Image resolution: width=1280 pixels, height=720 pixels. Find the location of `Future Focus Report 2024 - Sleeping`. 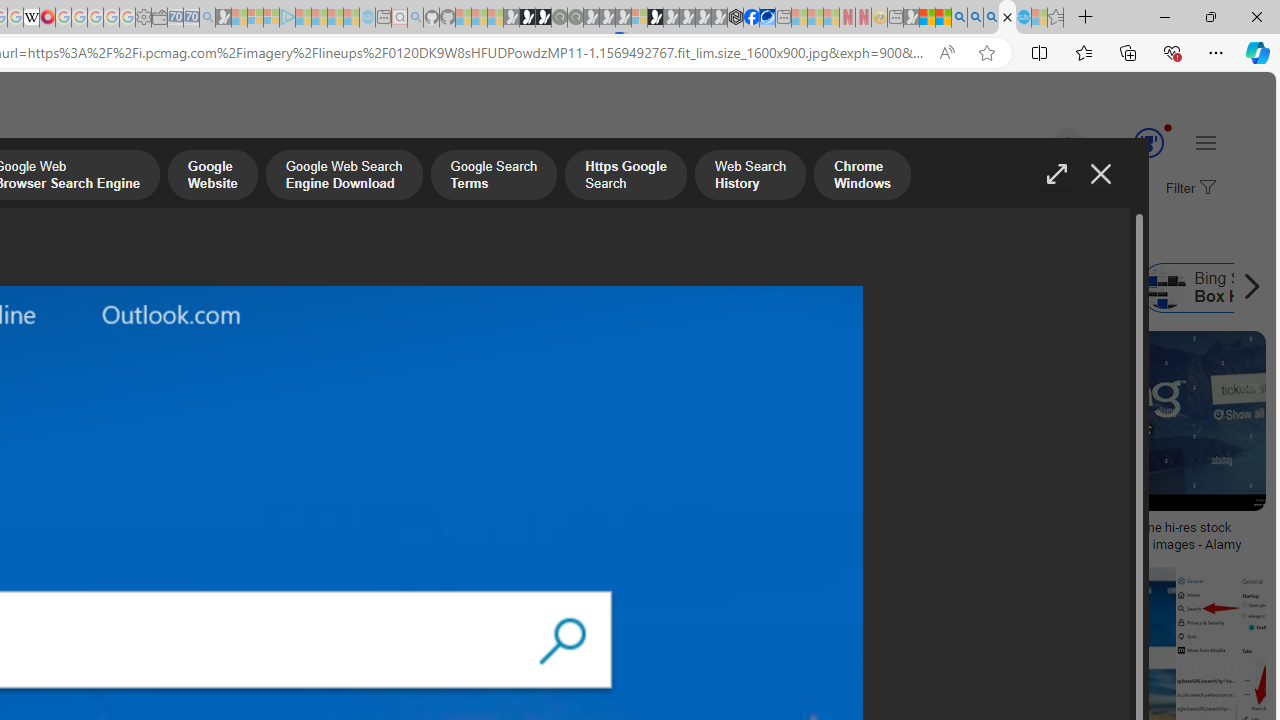

Future Focus Report 2024 - Sleeping is located at coordinates (575, 18).